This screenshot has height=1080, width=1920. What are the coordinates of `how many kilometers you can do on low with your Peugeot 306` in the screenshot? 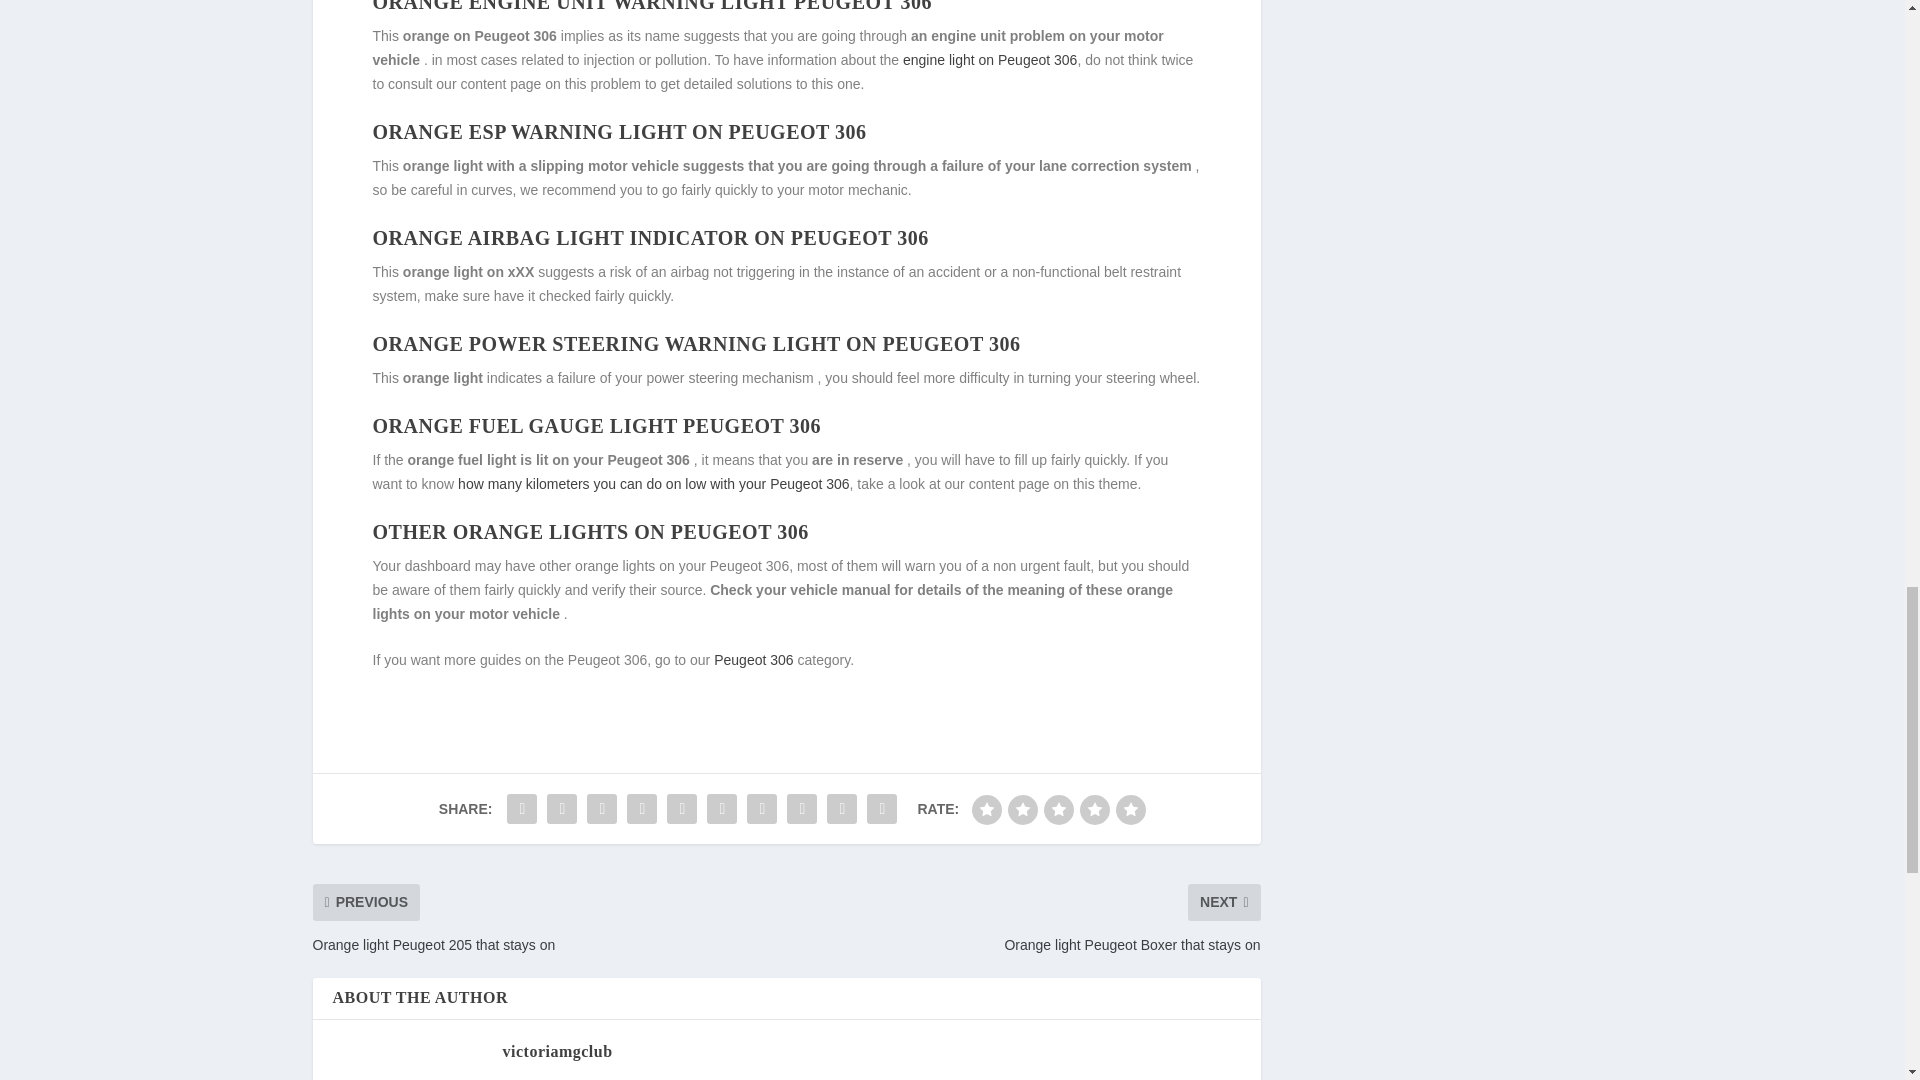 It's located at (653, 484).